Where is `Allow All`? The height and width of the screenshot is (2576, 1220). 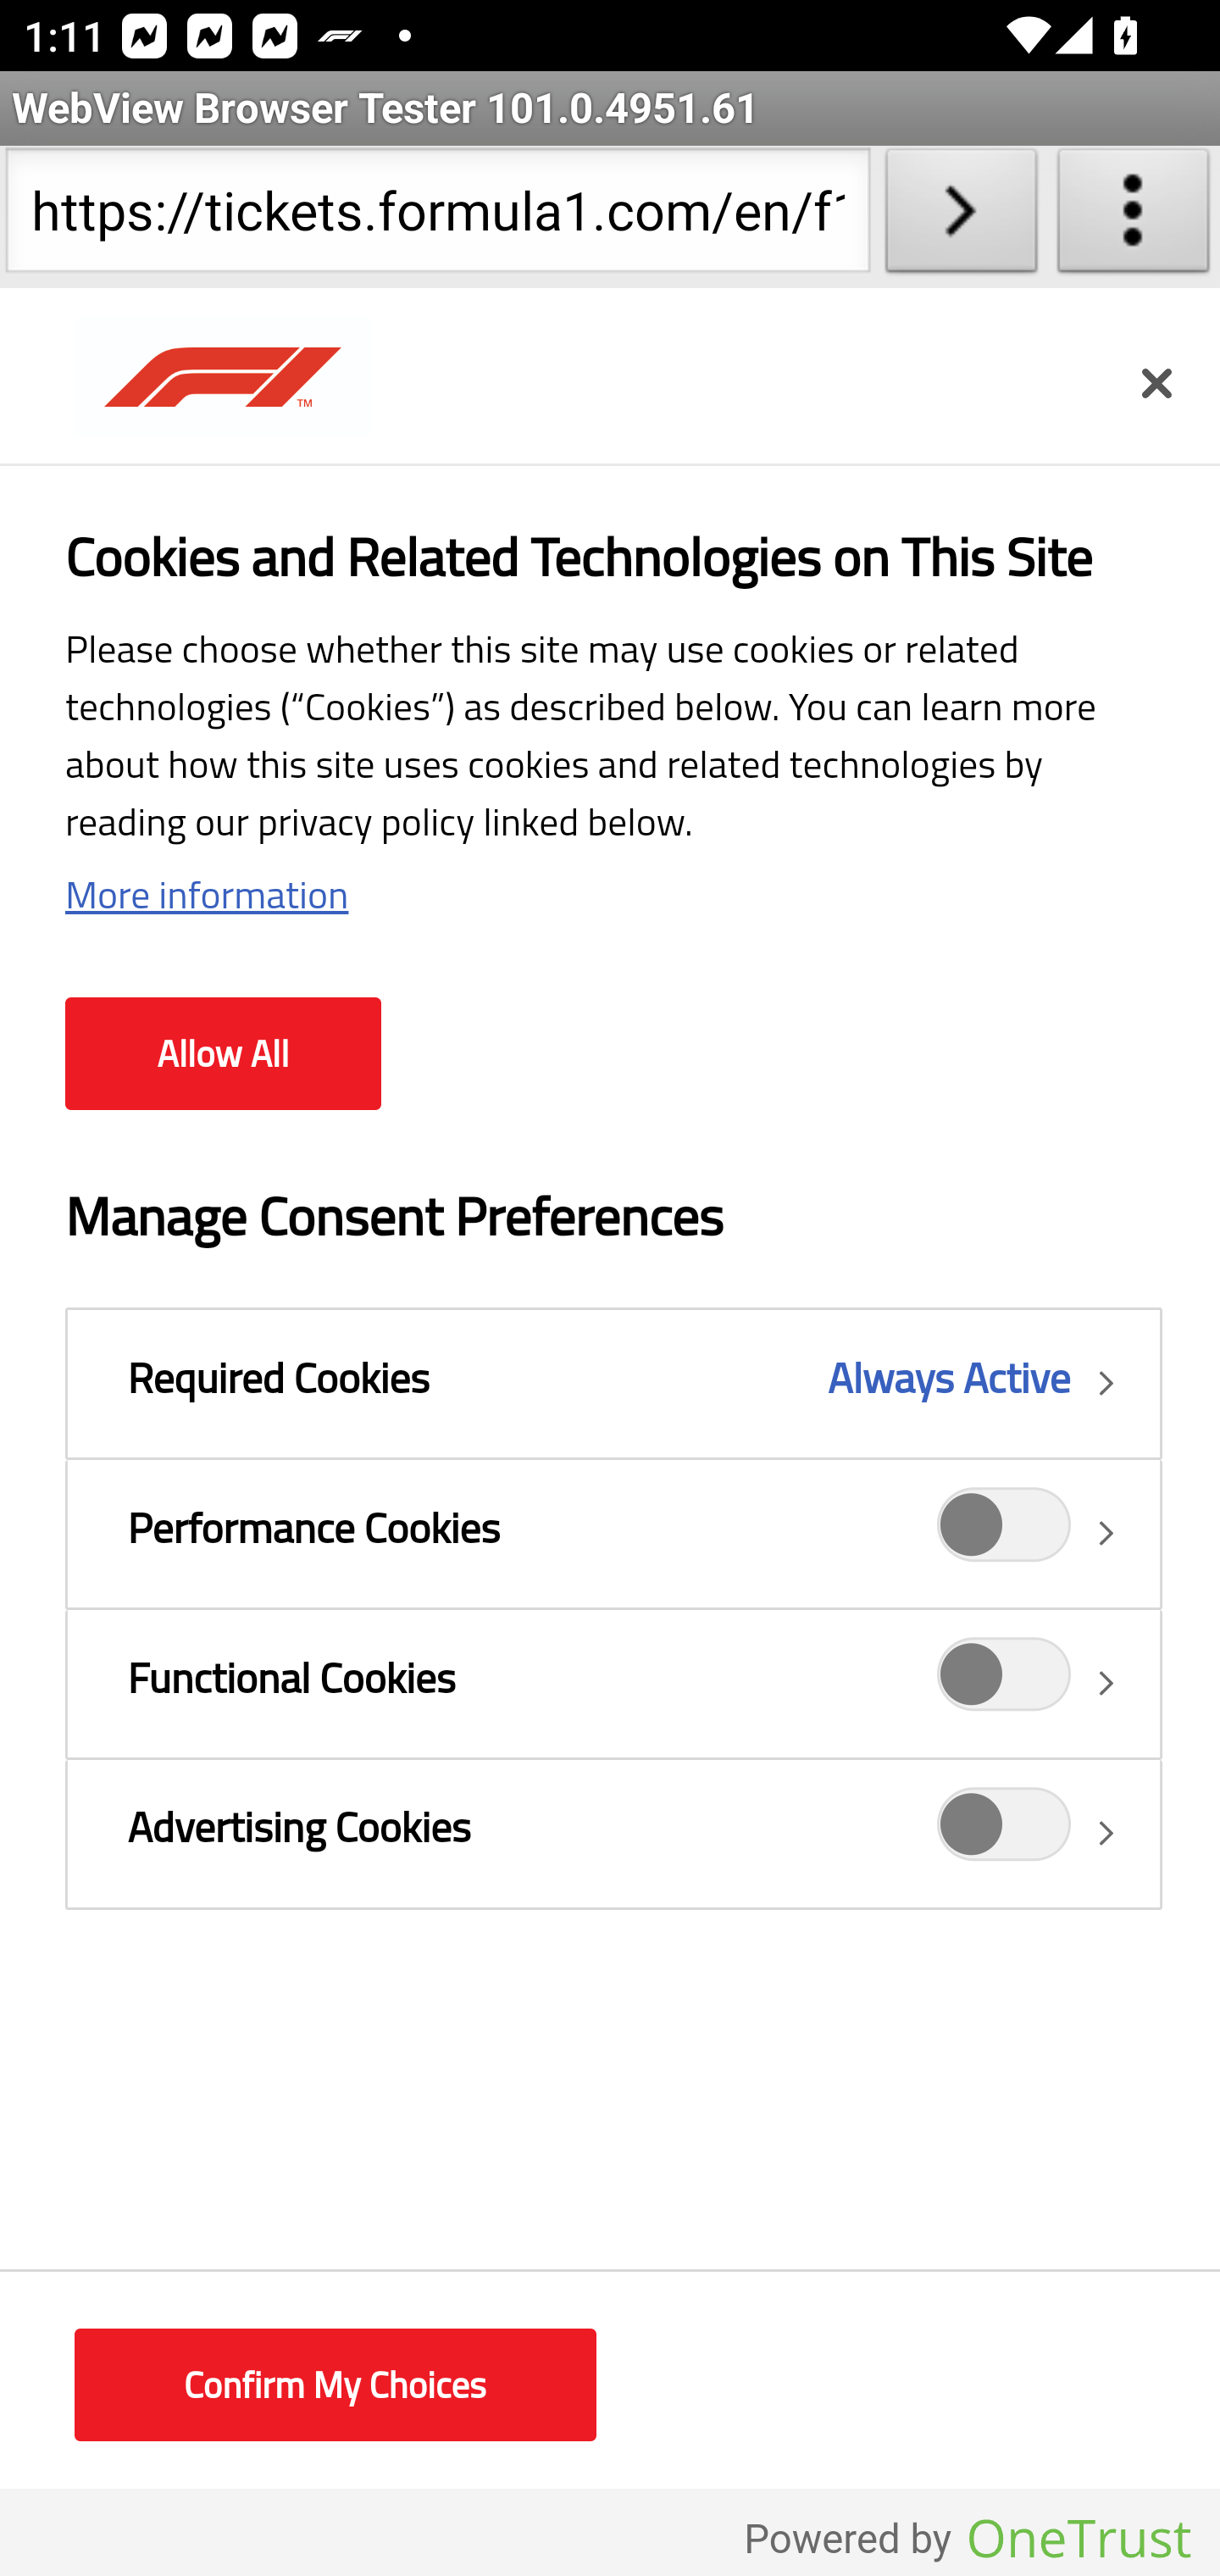
Allow All is located at coordinates (223, 1054).